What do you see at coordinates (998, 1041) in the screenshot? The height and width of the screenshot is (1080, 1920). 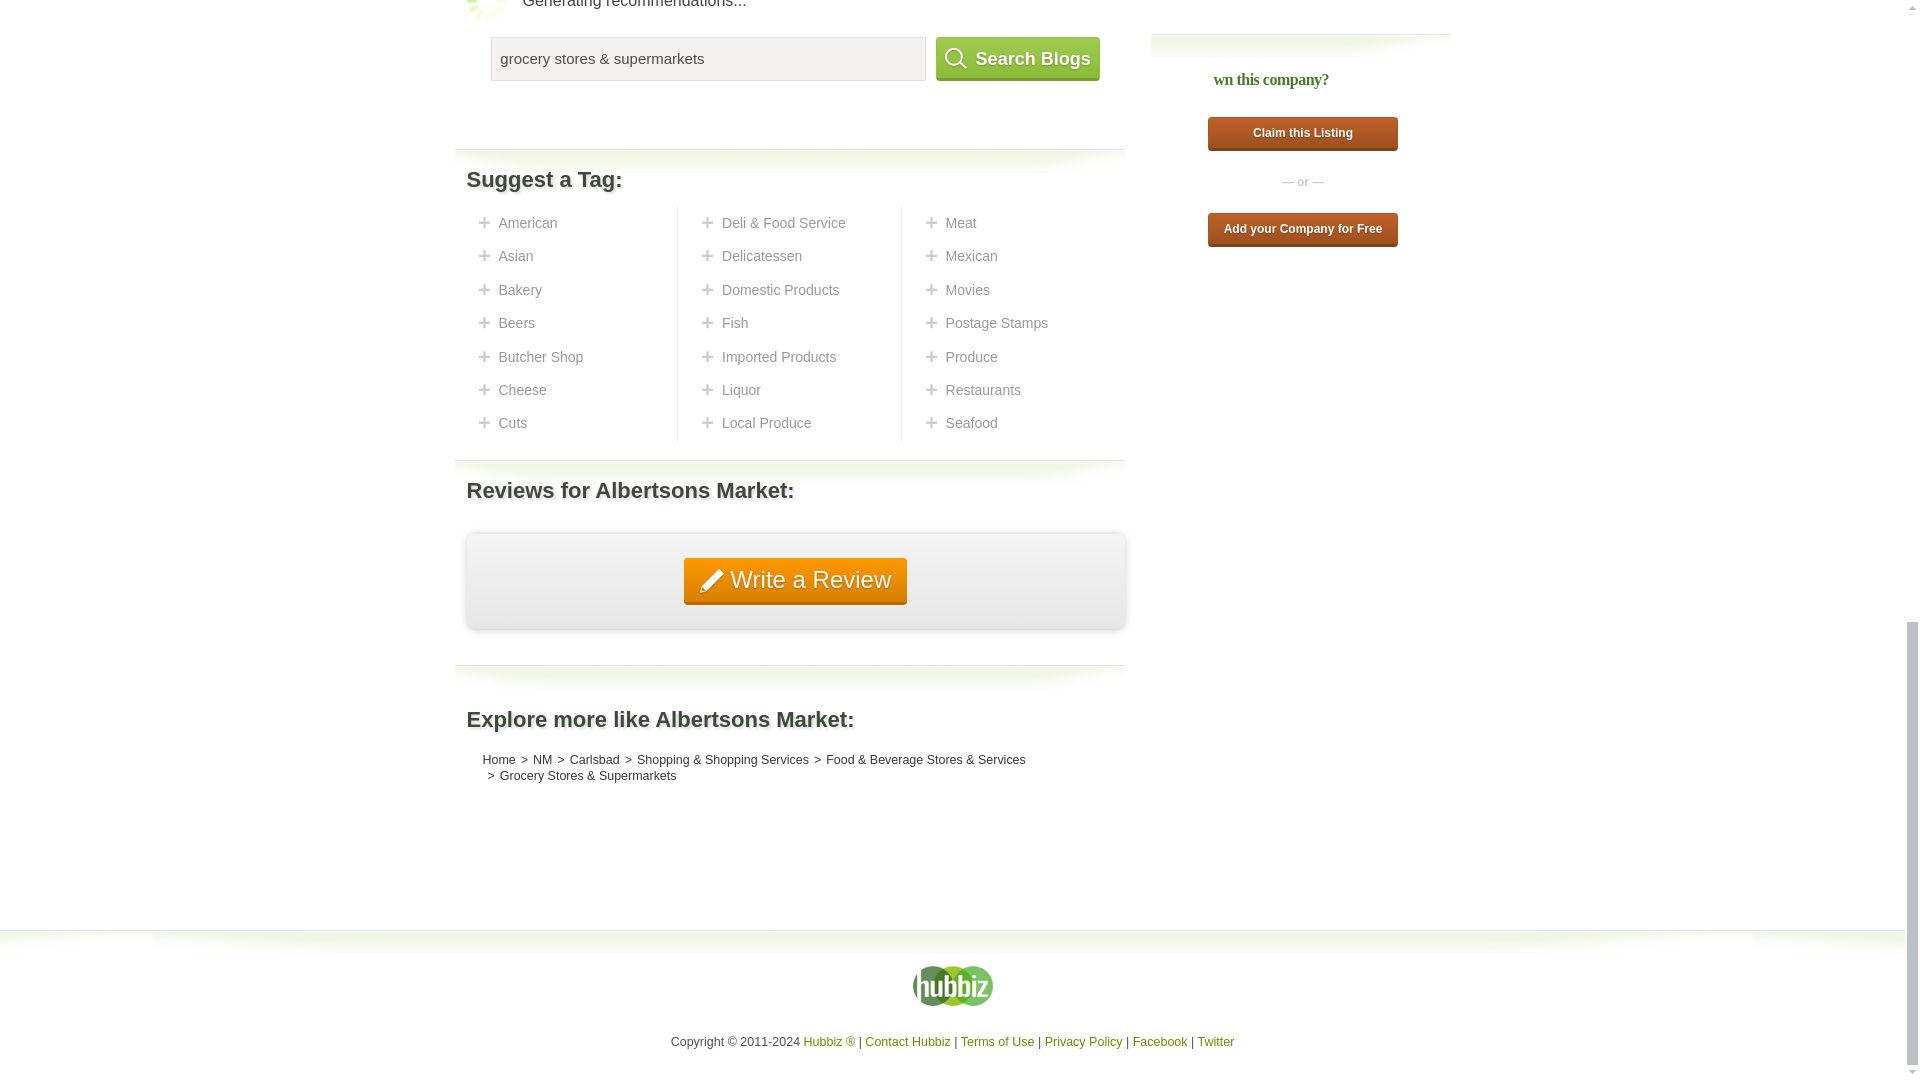 I see `Terms of Use` at bounding box center [998, 1041].